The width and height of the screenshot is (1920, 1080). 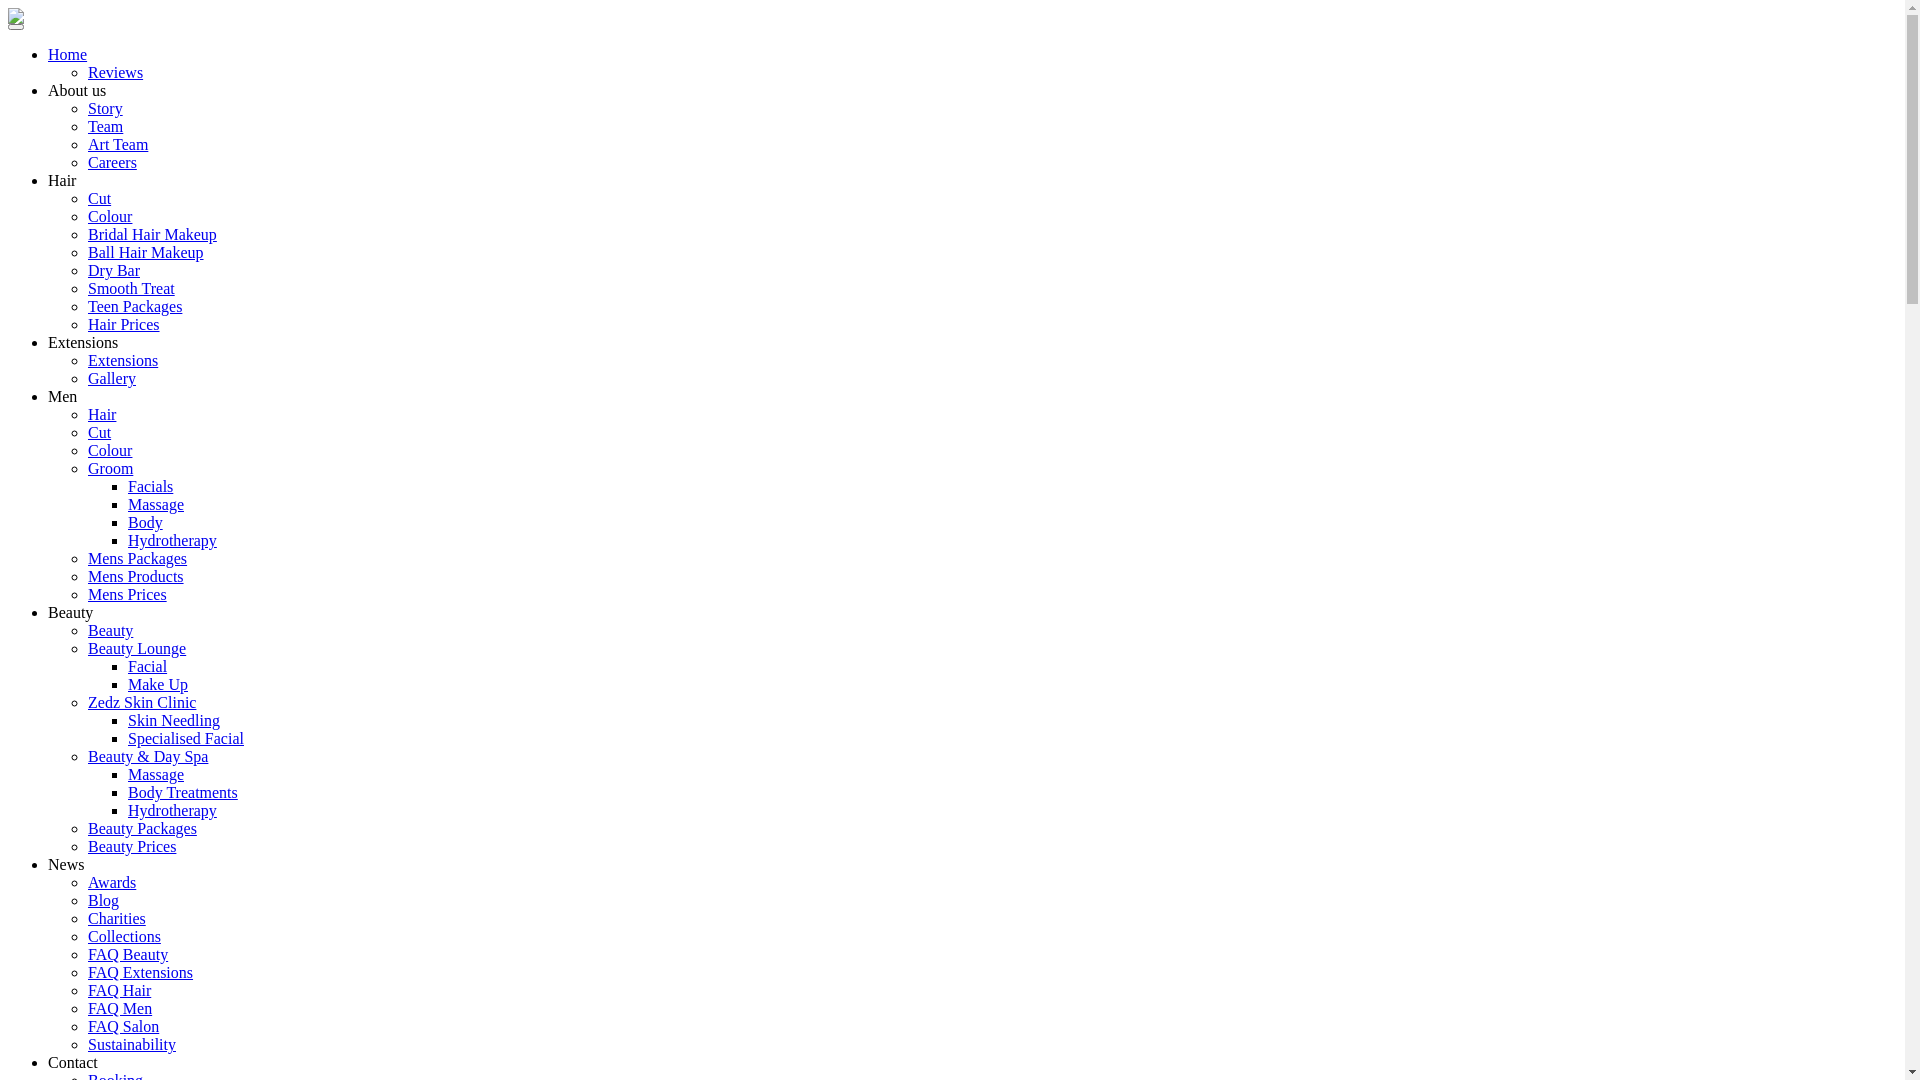 What do you see at coordinates (100, 198) in the screenshot?
I see `Cut` at bounding box center [100, 198].